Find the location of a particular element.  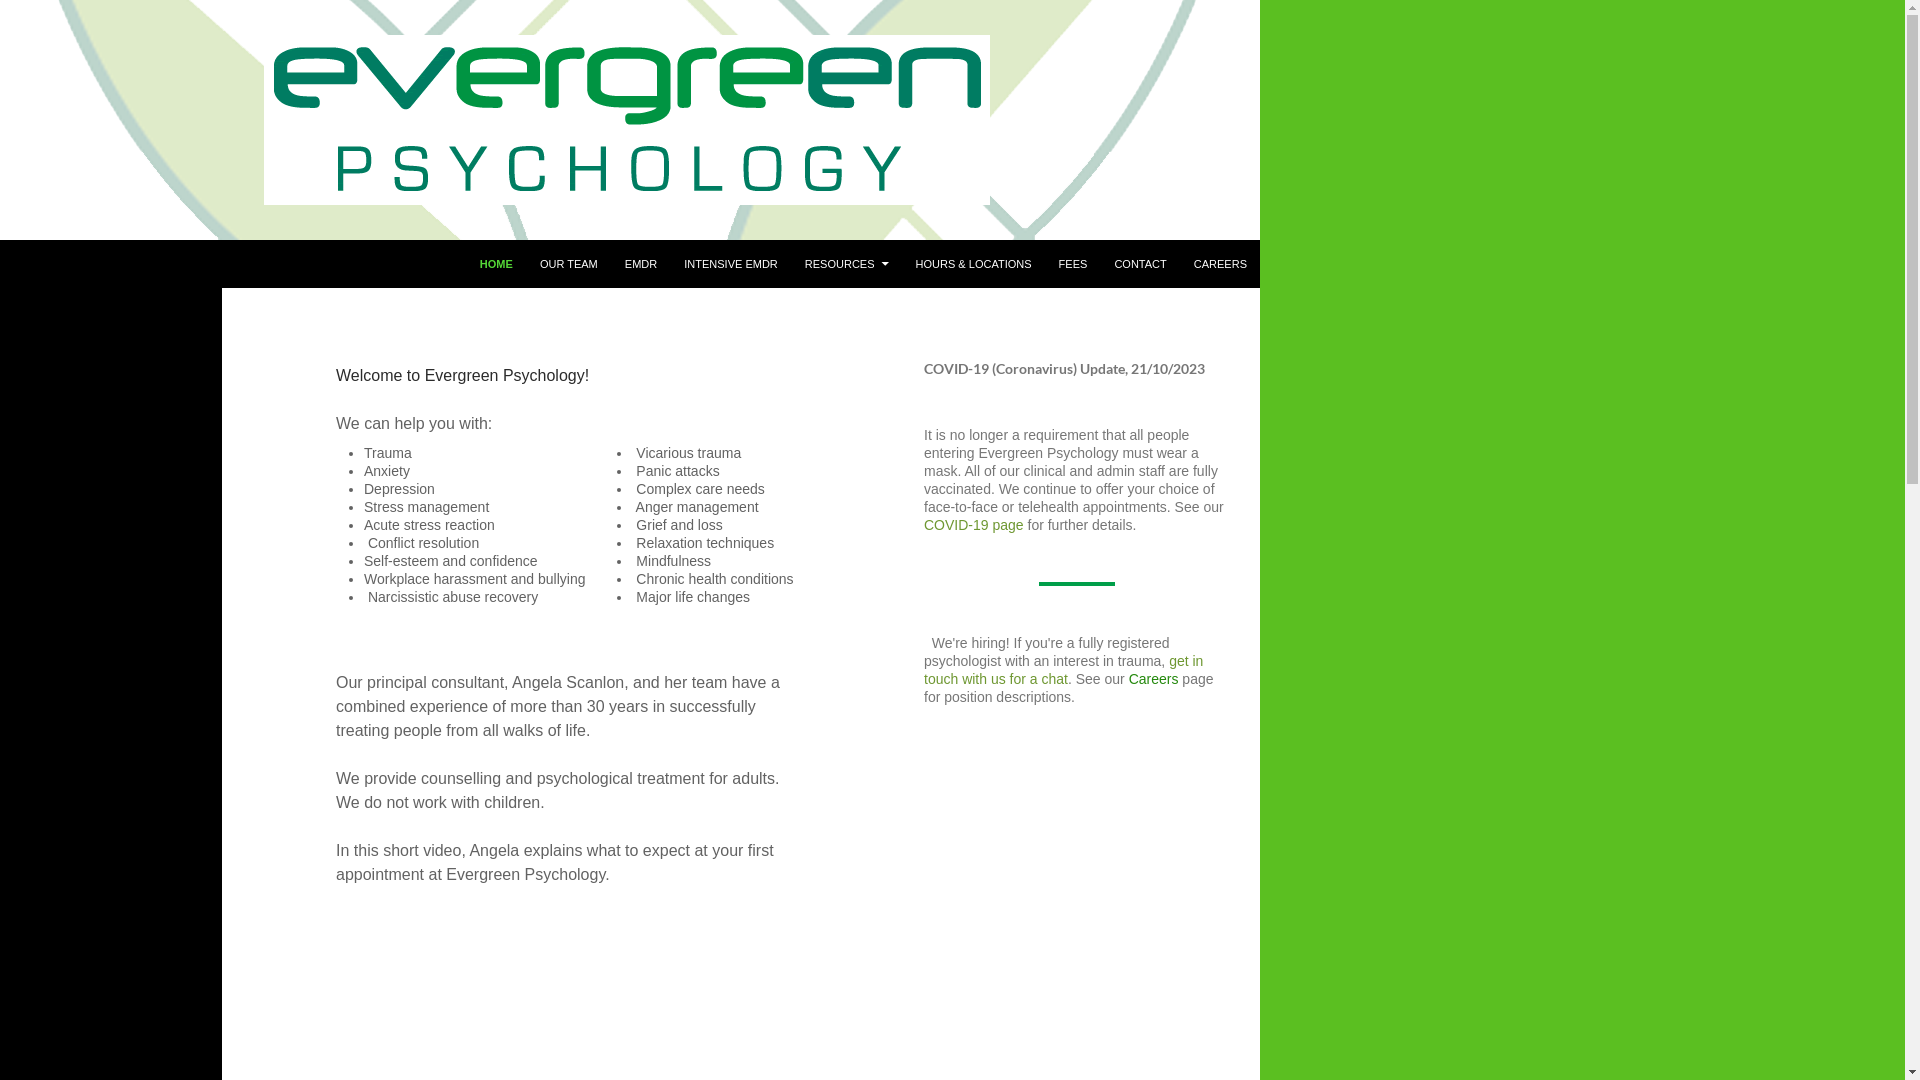

INTENSIVE EMDR is located at coordinates (731, 264).